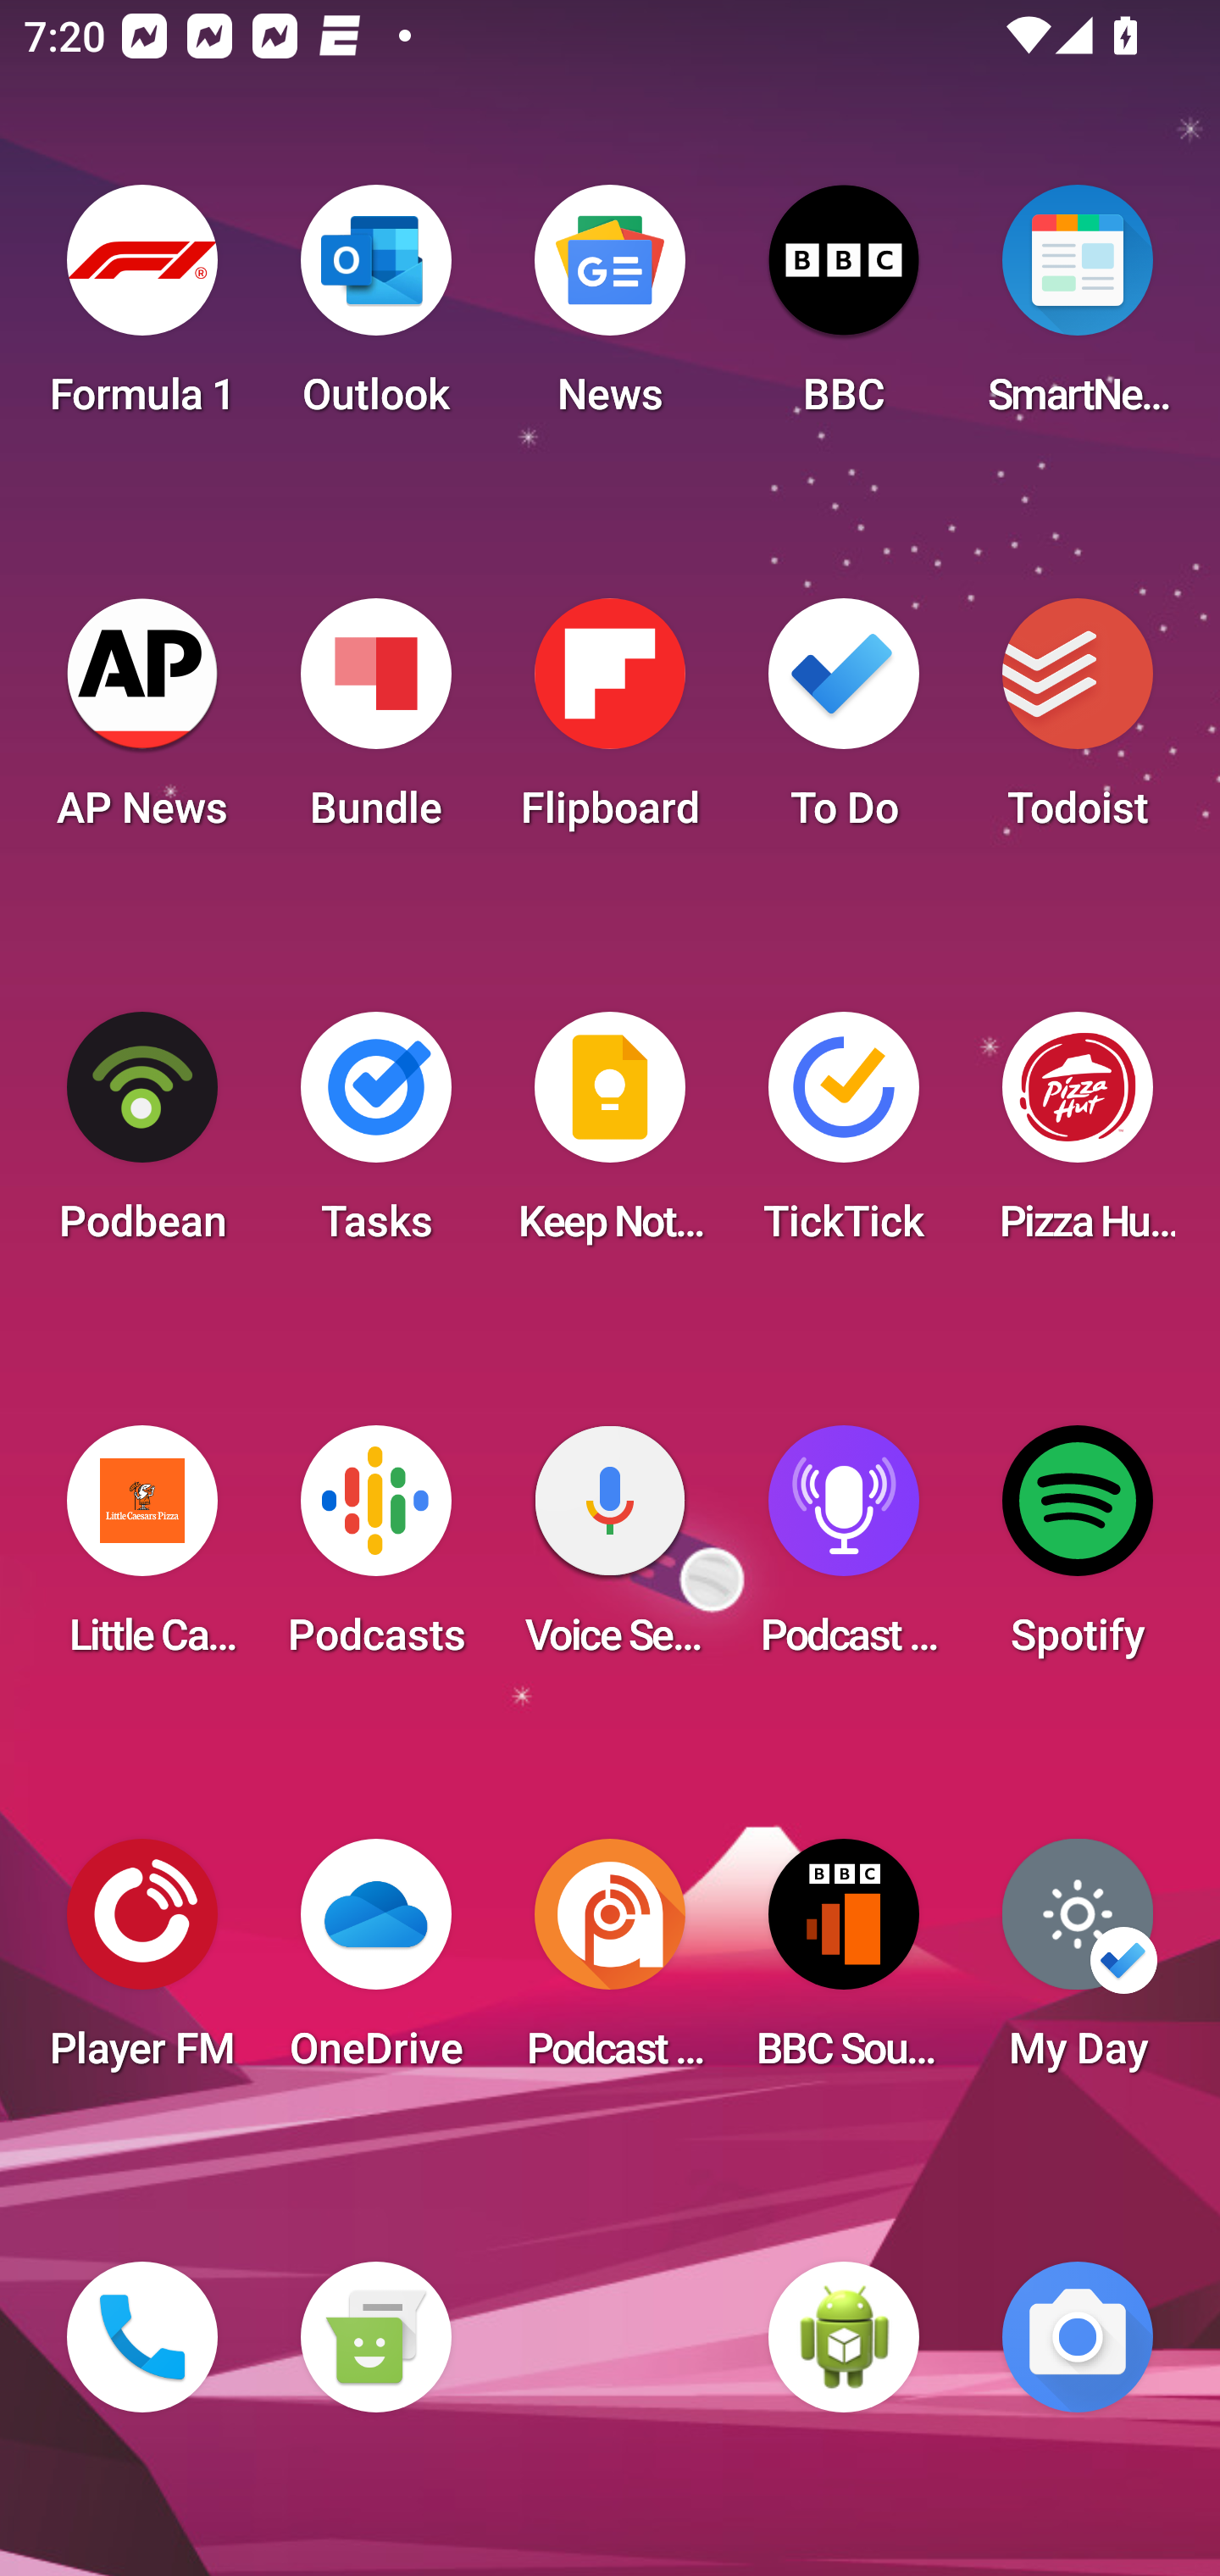 The image size is (1220, 2576). Describe the element at coordinates (142, 1964) in the screenshot. I see `Player FM` at that location.